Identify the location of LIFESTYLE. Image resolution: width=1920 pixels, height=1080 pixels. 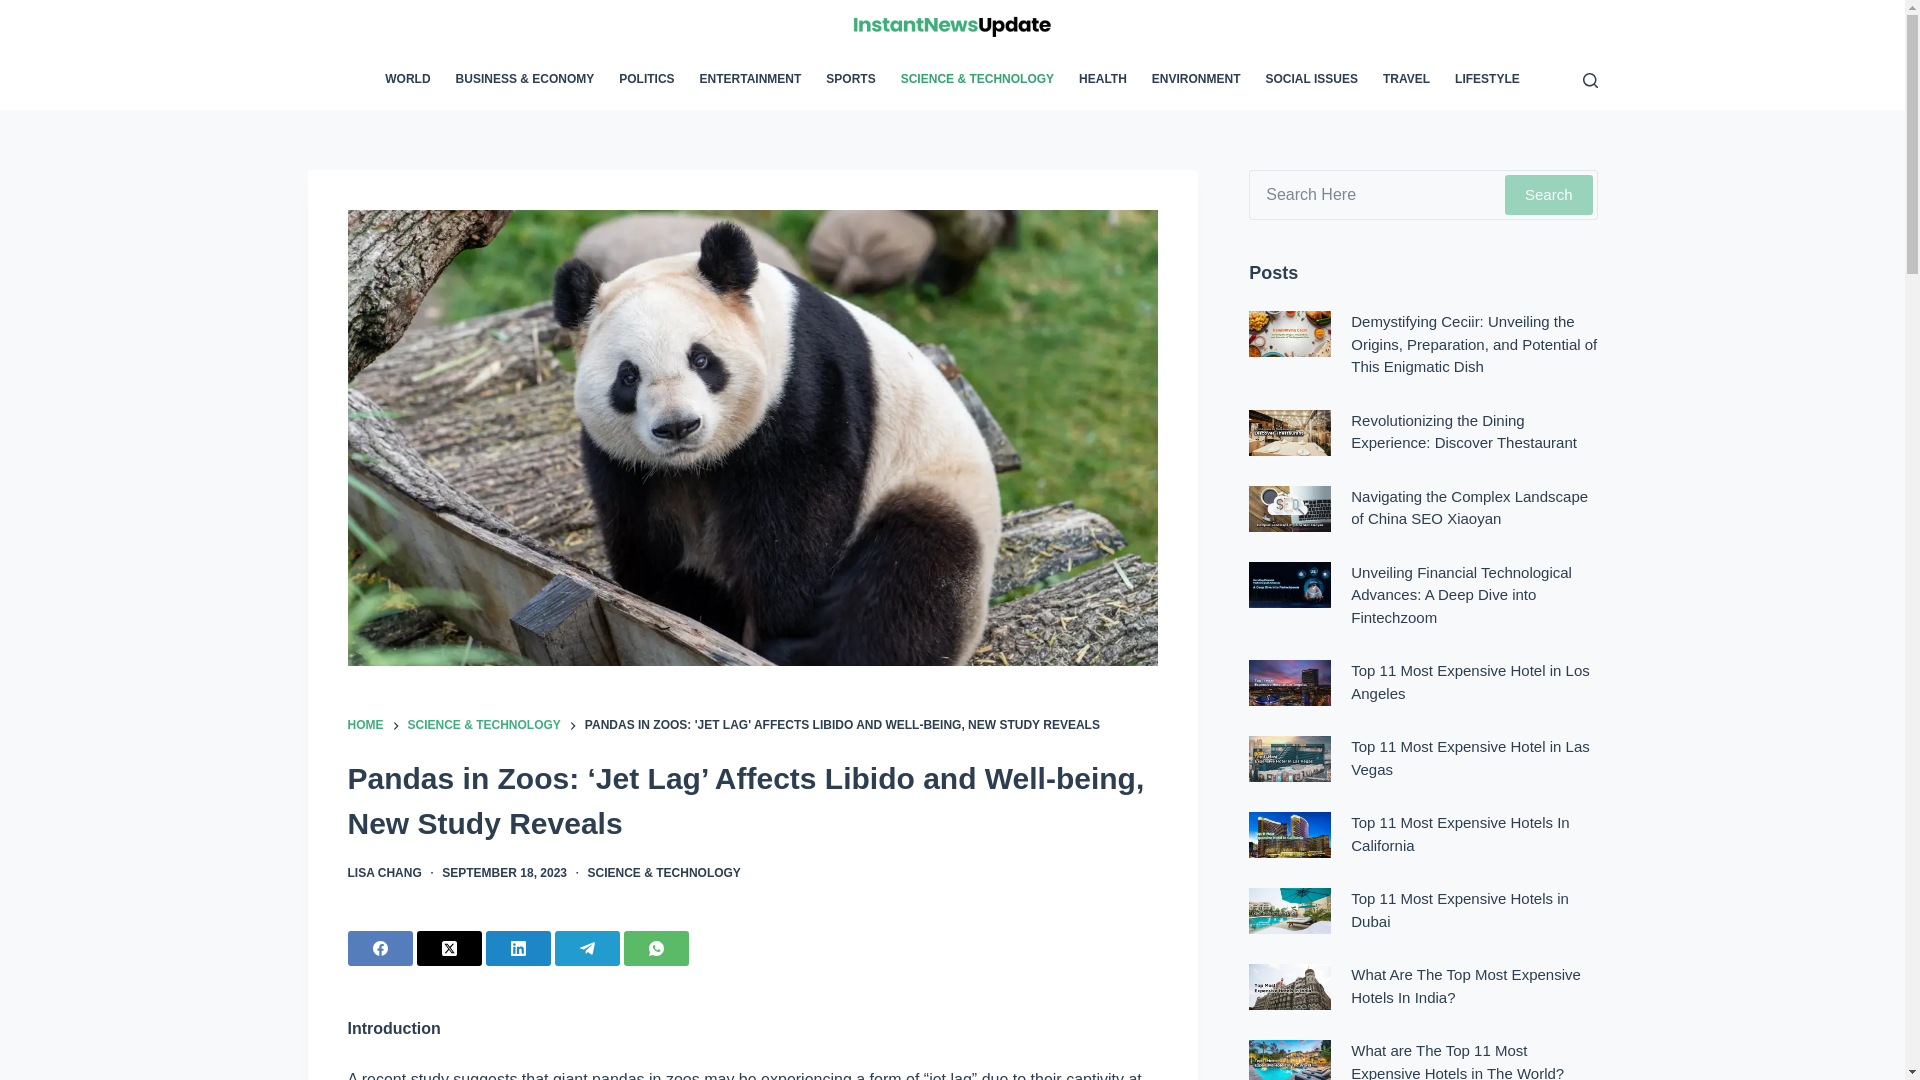
(1482, 80).